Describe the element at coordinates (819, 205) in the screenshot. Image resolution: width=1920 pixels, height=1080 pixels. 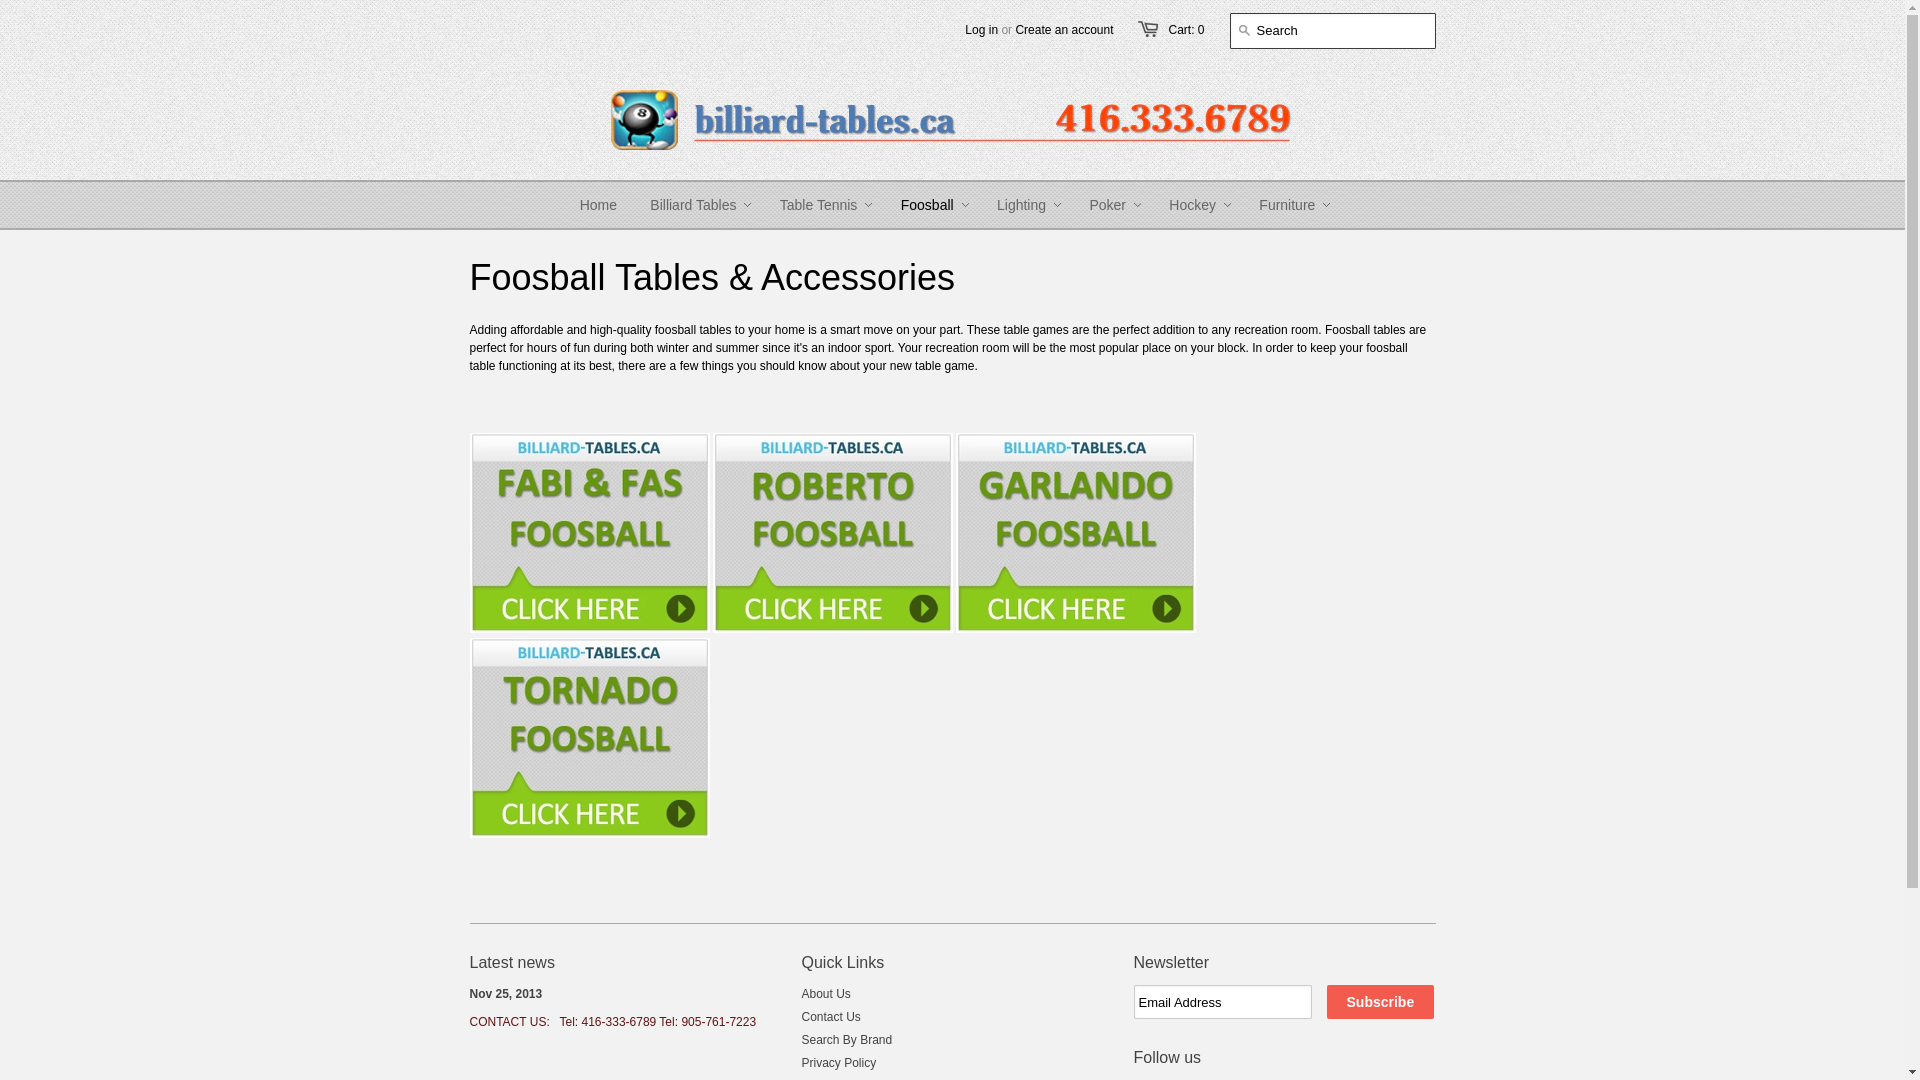
I see `Table Tennis` at that location.